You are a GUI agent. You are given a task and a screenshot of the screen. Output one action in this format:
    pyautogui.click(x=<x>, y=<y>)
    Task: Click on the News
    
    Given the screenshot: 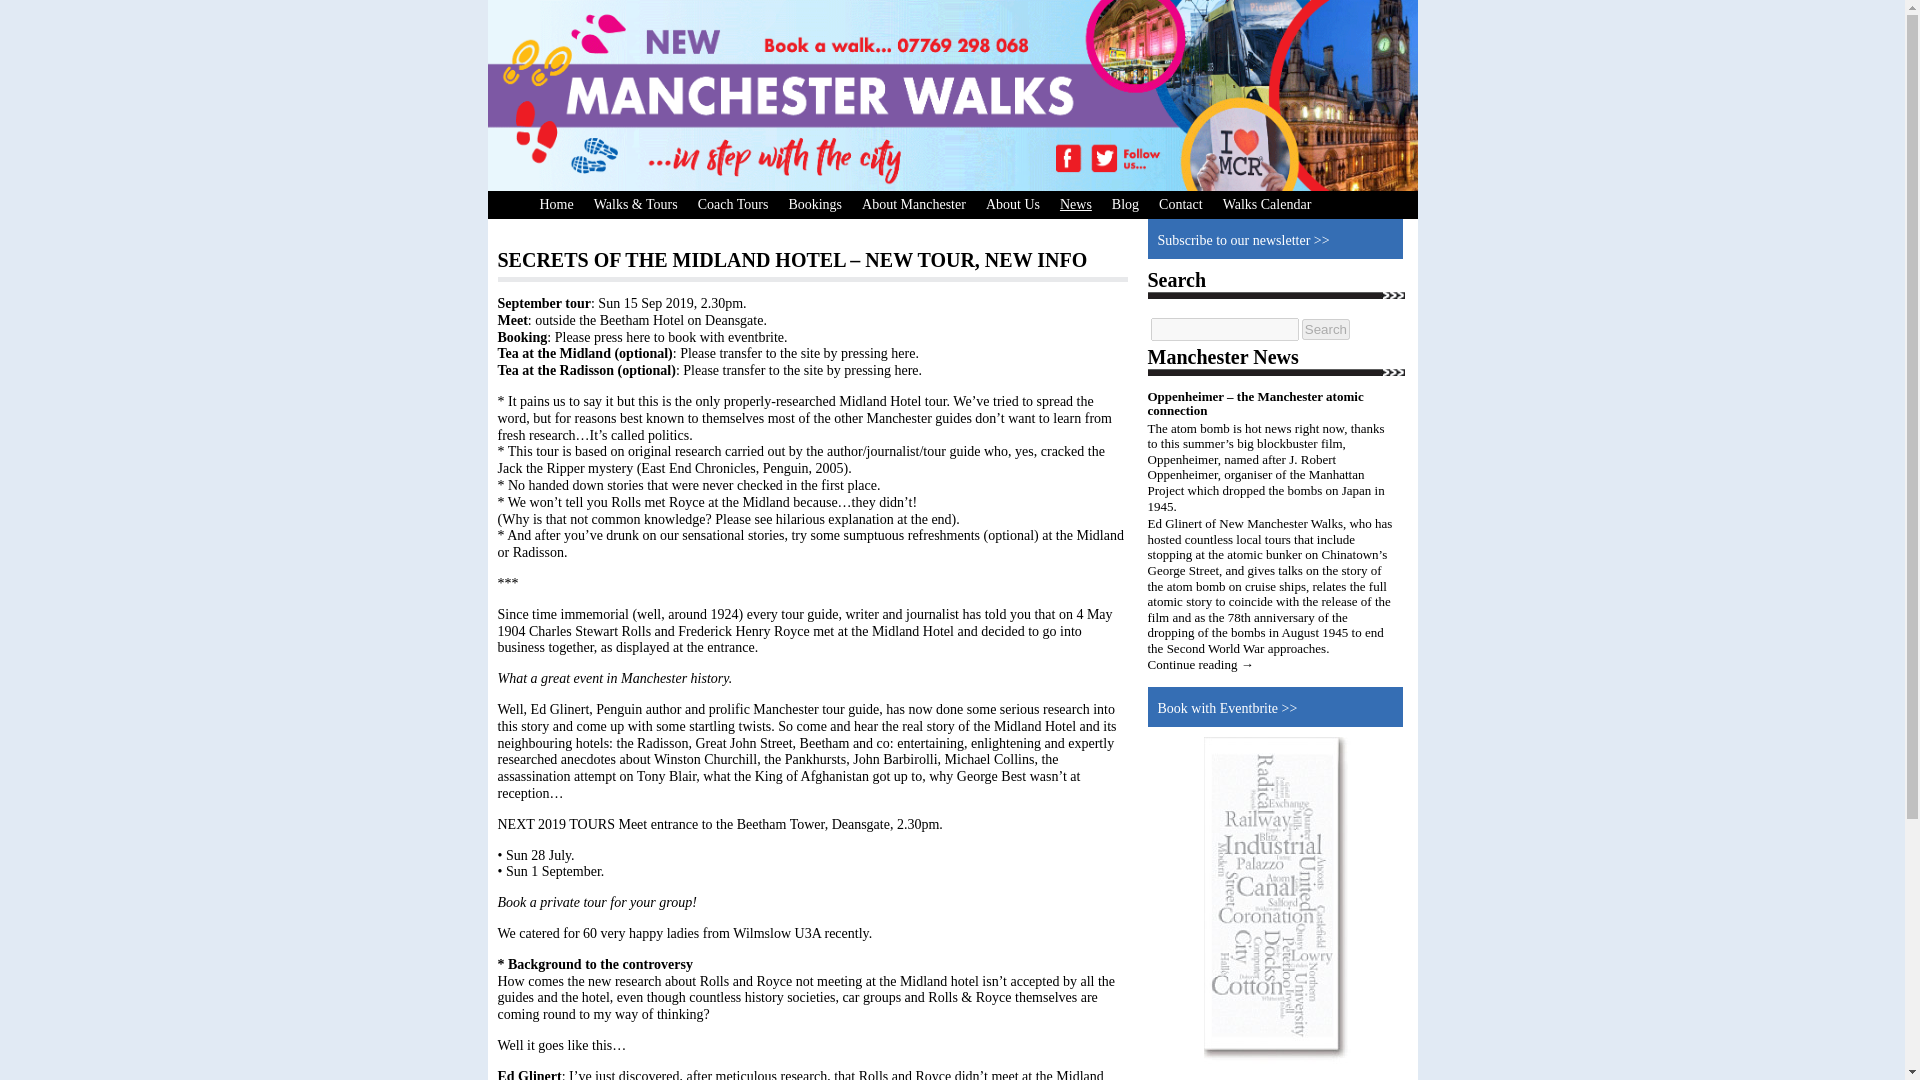 What is the action you would take?
    pyautogui.click(x=1076, y=205)
    